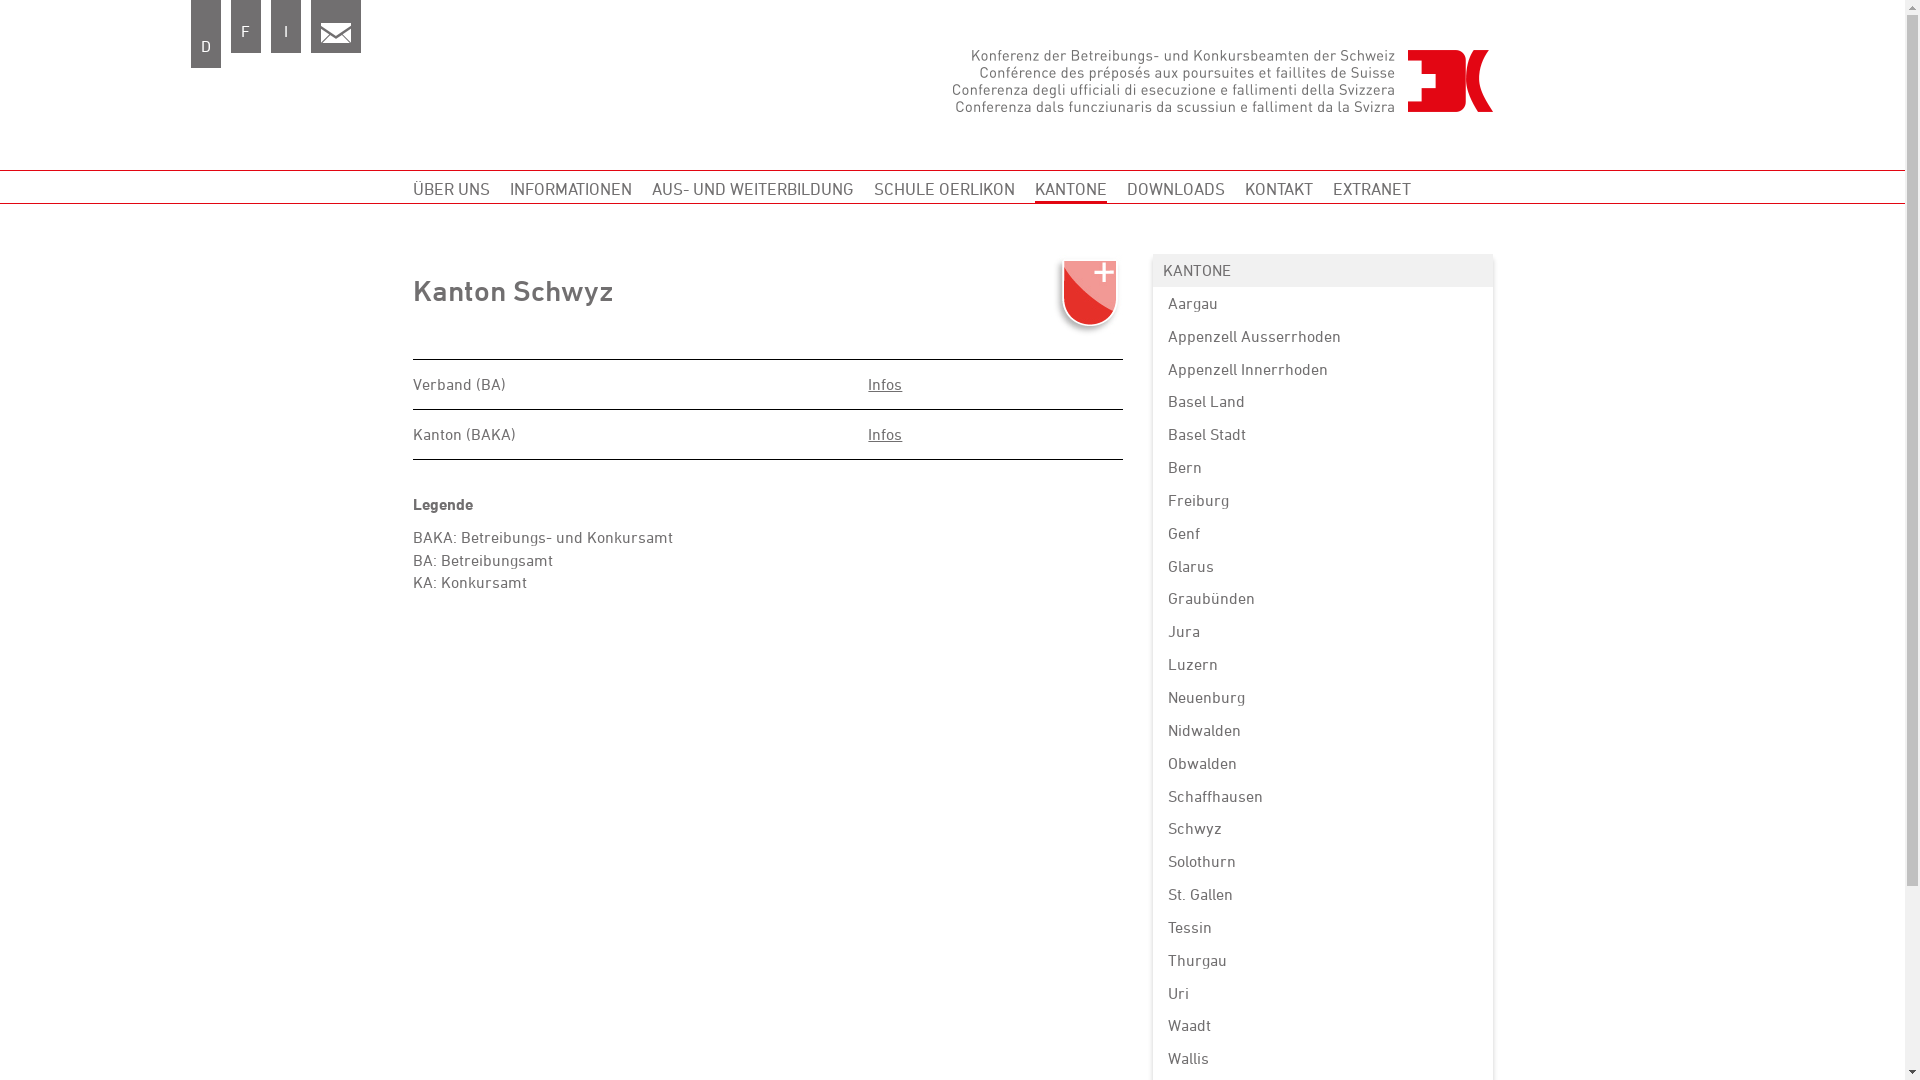  What do you see at coordinates (1323, 730) in the screenshot?
I see `Nidwalden` at bounding box center [1323, 730].